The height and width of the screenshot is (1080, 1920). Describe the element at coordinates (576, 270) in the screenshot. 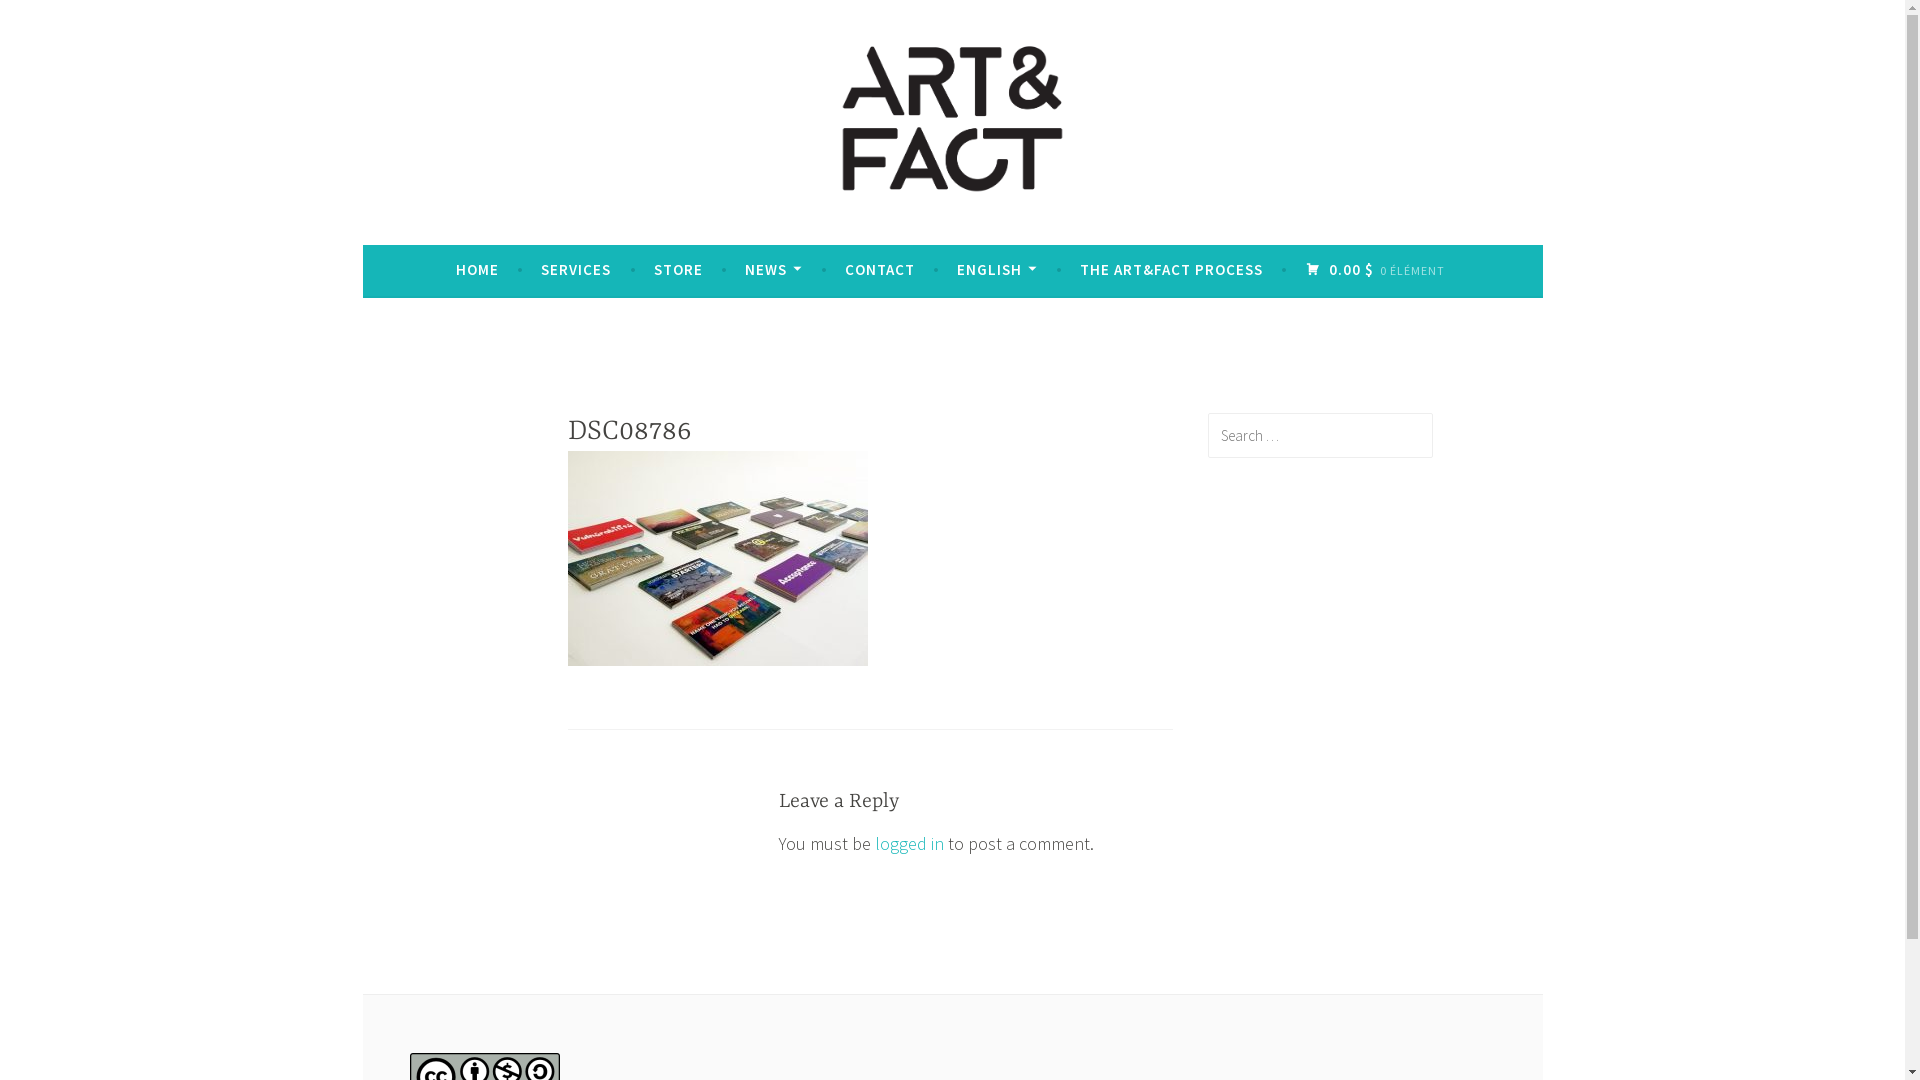

I see `SERVICES` at that location.